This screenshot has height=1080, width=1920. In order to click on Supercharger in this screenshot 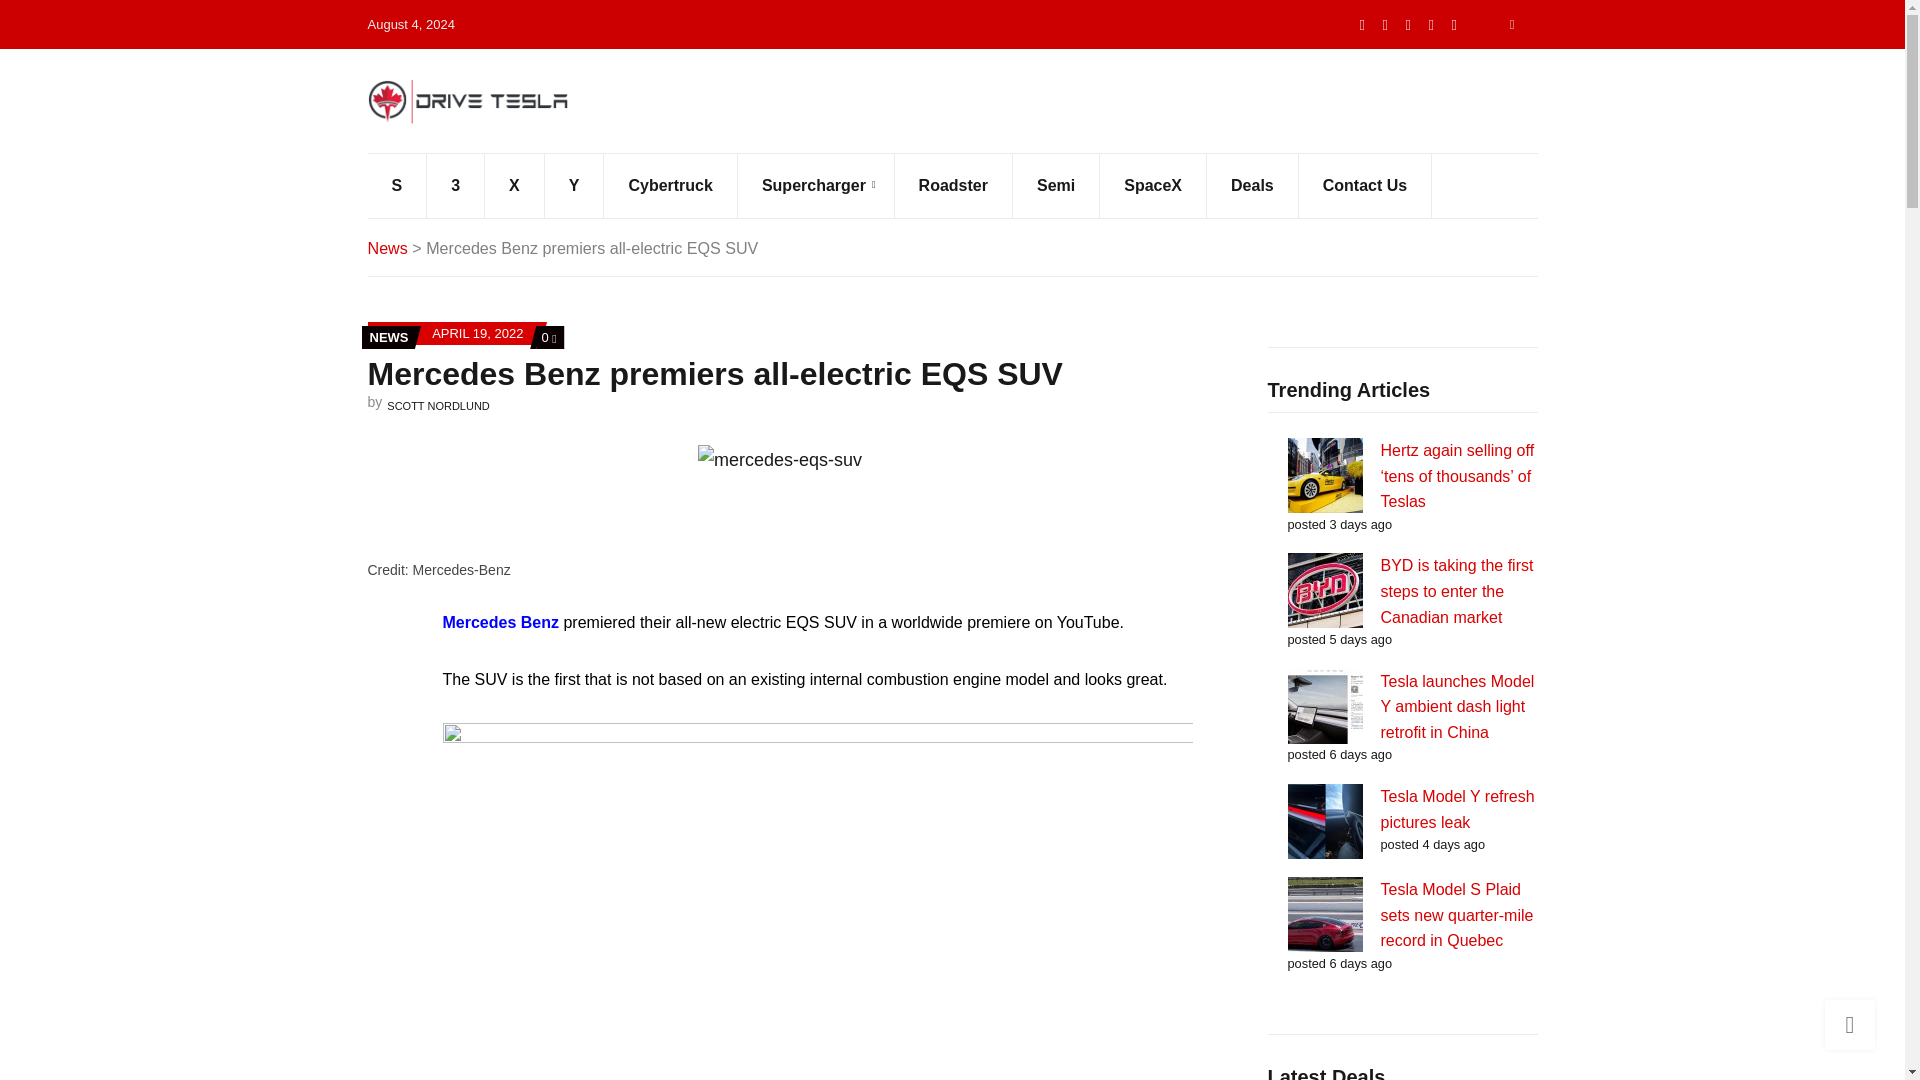, I will do `click(816, 186)`.